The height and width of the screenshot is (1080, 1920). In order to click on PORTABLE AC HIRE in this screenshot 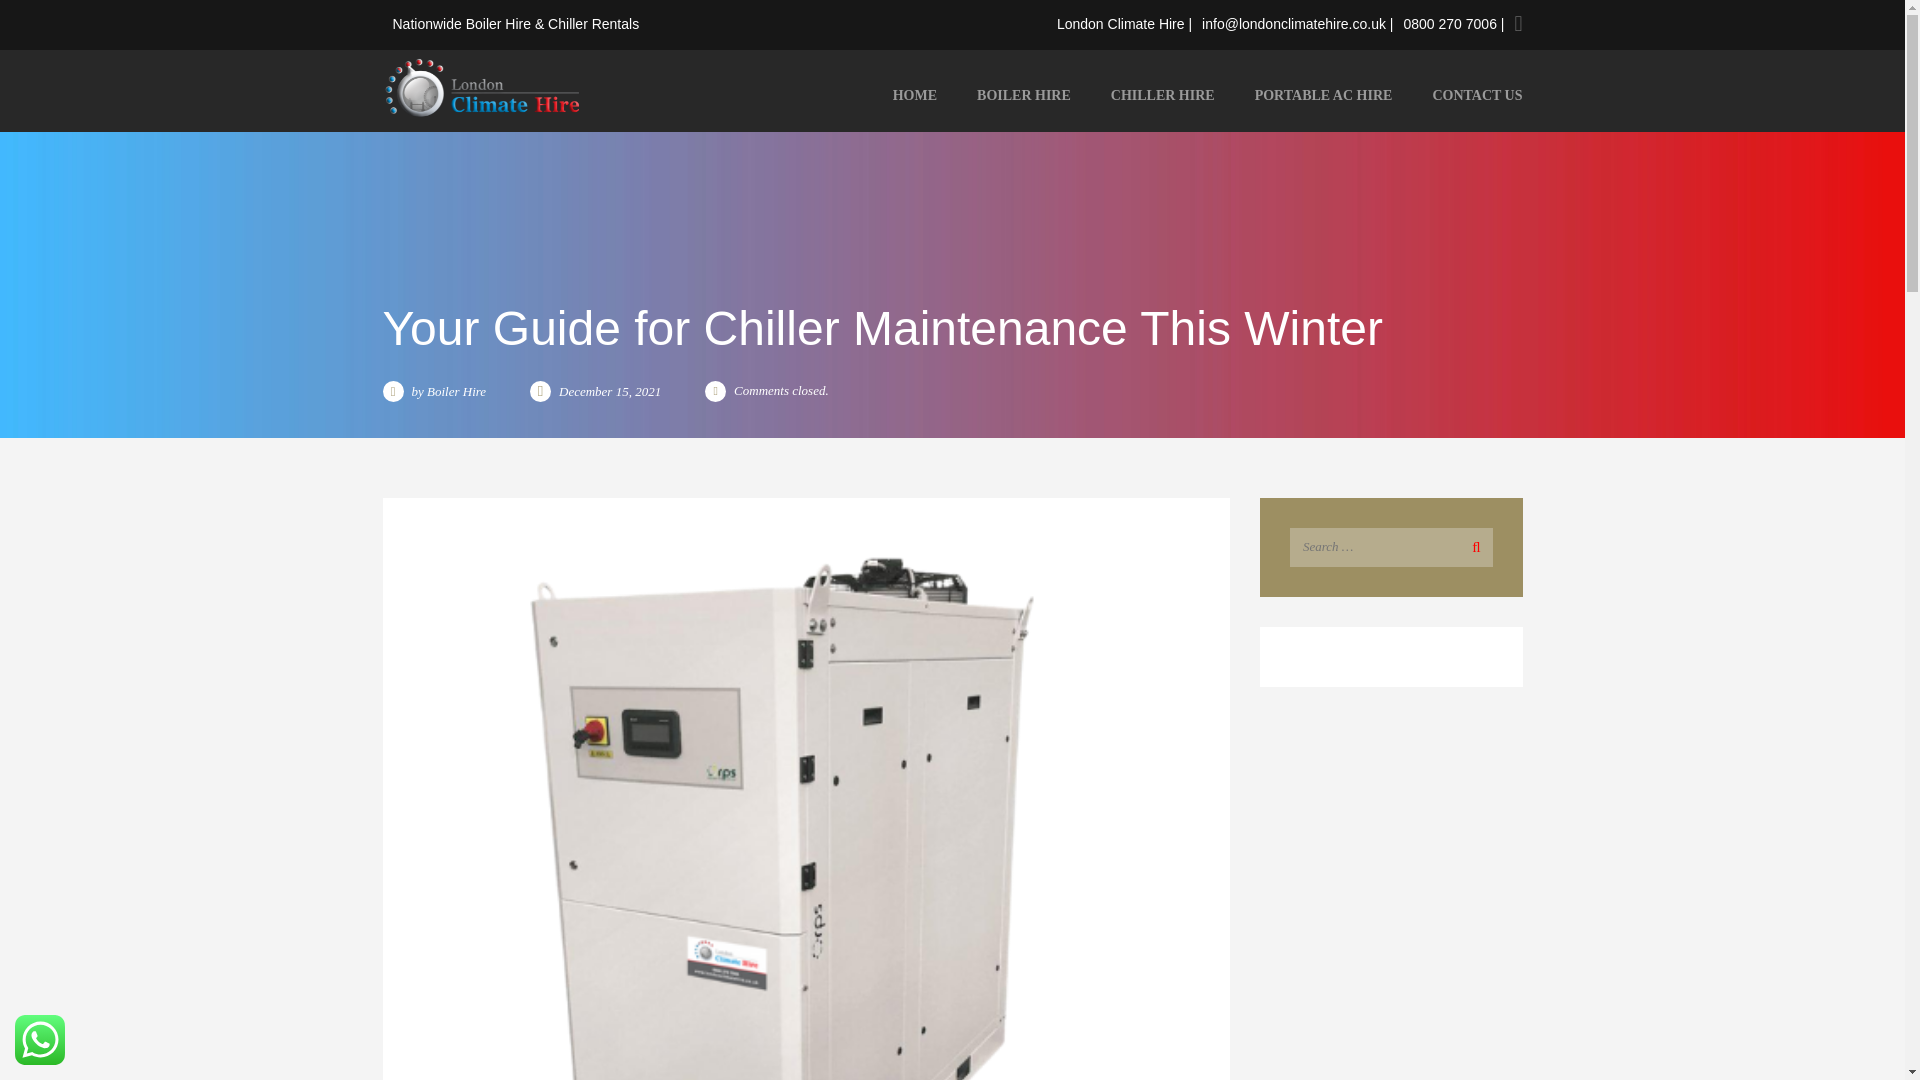, I will do `click(1324, 96)`.